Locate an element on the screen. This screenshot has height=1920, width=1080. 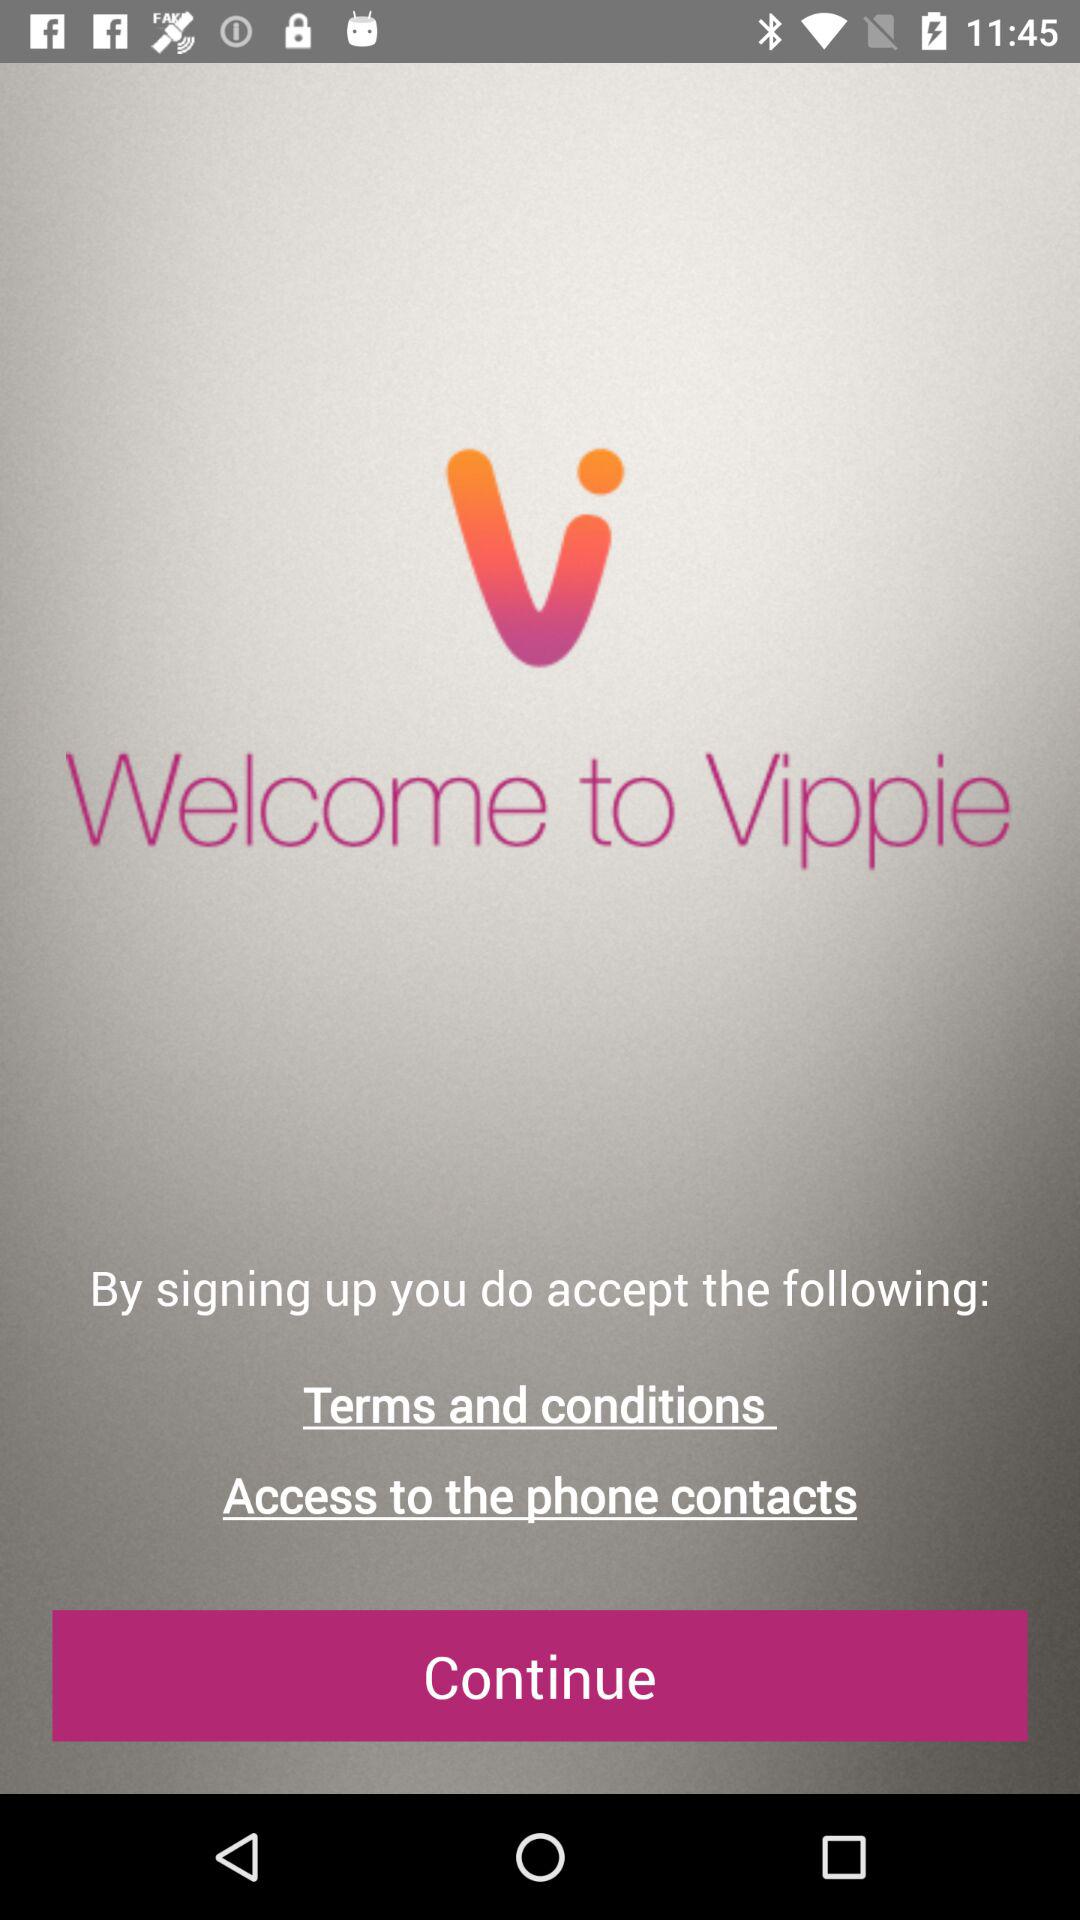
jump until the continue is located at coordinates (540, 1676).